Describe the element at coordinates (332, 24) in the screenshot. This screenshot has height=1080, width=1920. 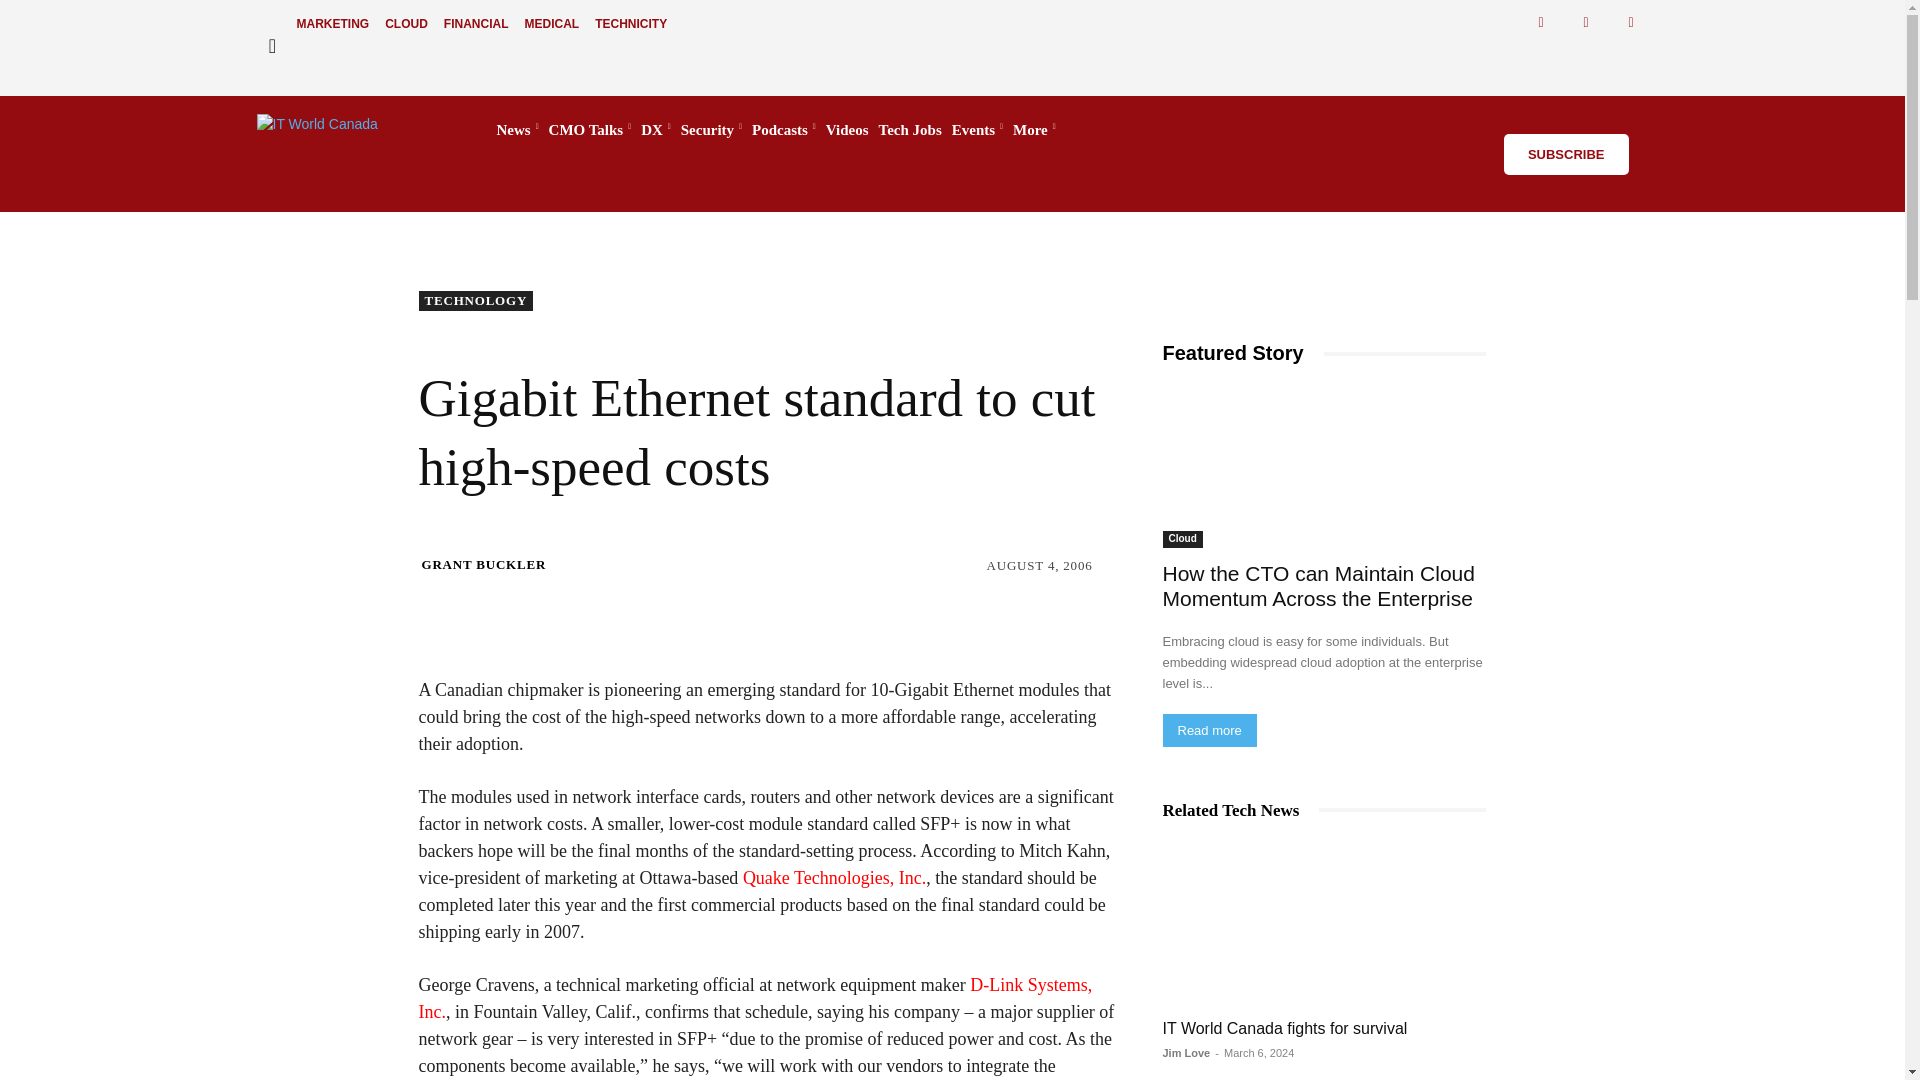
I see `MARKETING` at that location.